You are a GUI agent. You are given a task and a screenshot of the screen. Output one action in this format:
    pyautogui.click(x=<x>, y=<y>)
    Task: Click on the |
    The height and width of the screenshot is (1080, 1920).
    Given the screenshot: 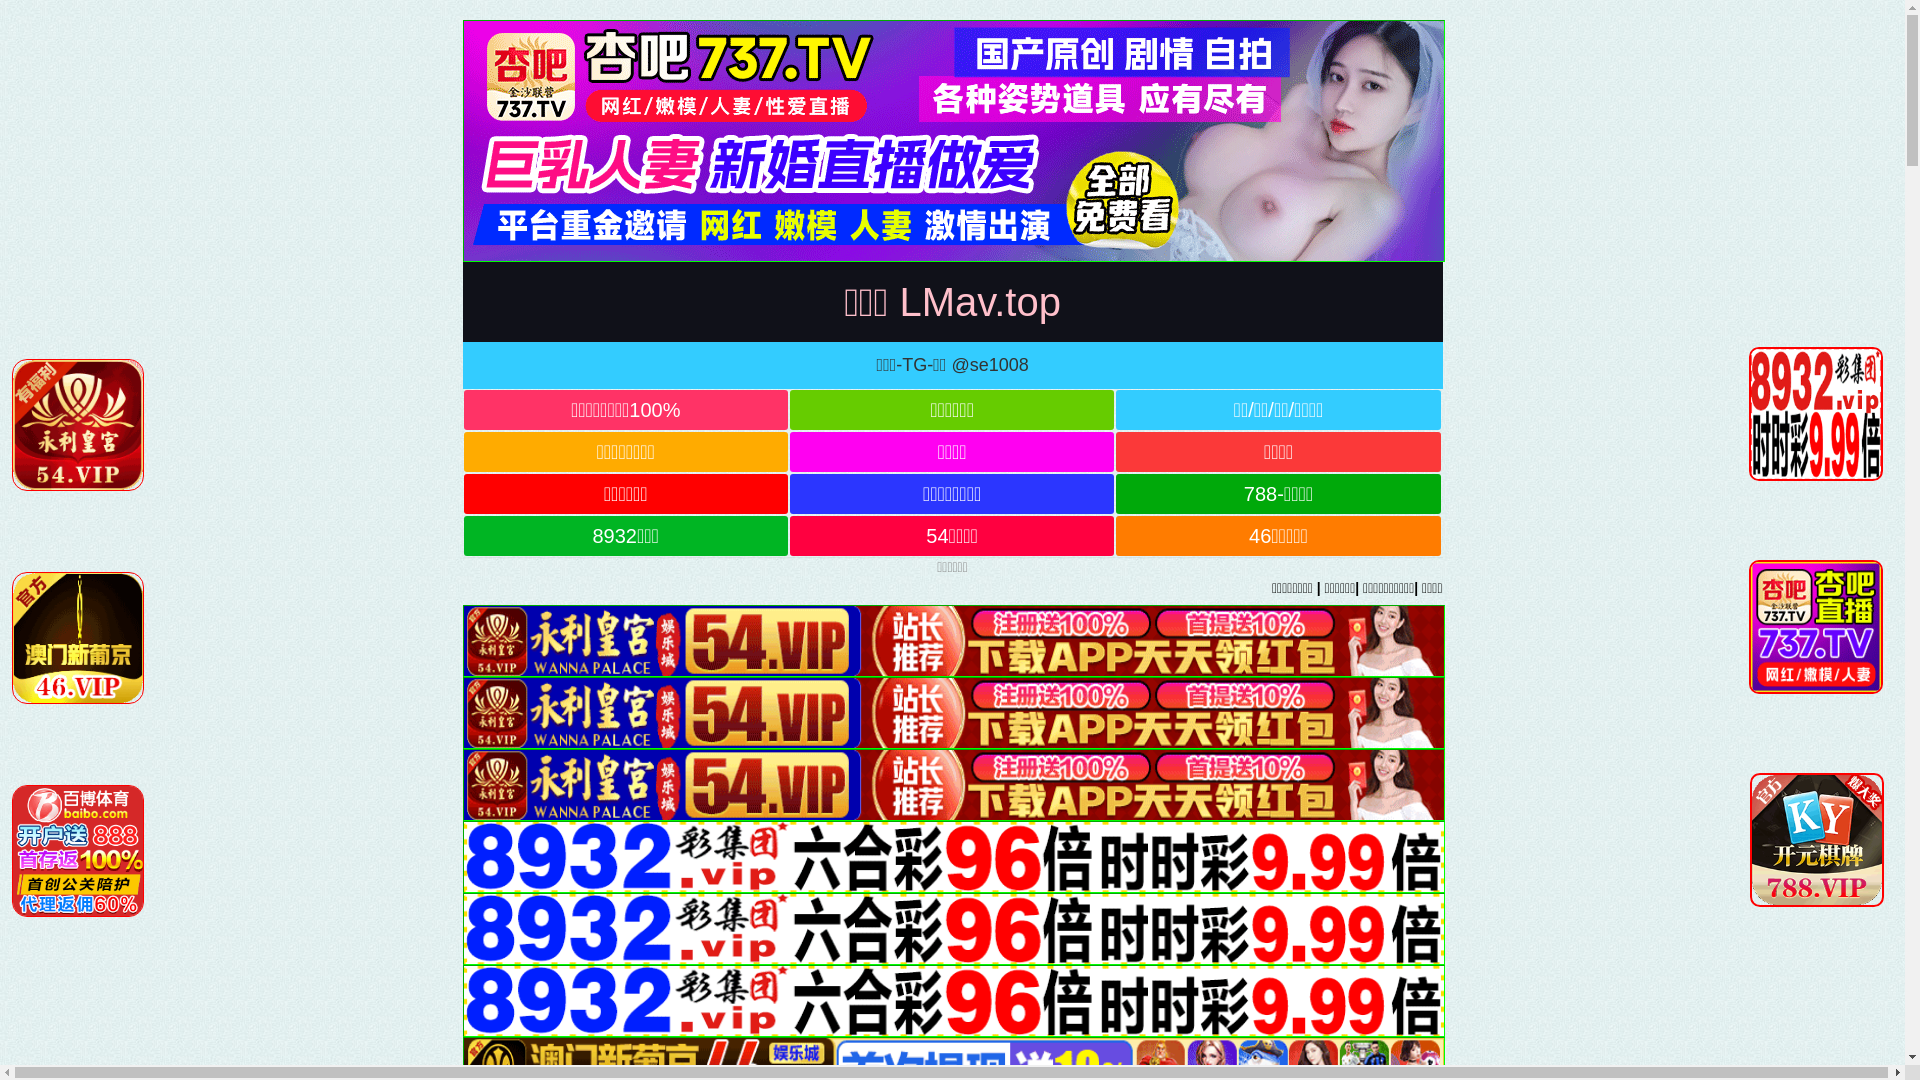 What is the action you would take?
    pyautogui.click(x=1037, y=588)
    